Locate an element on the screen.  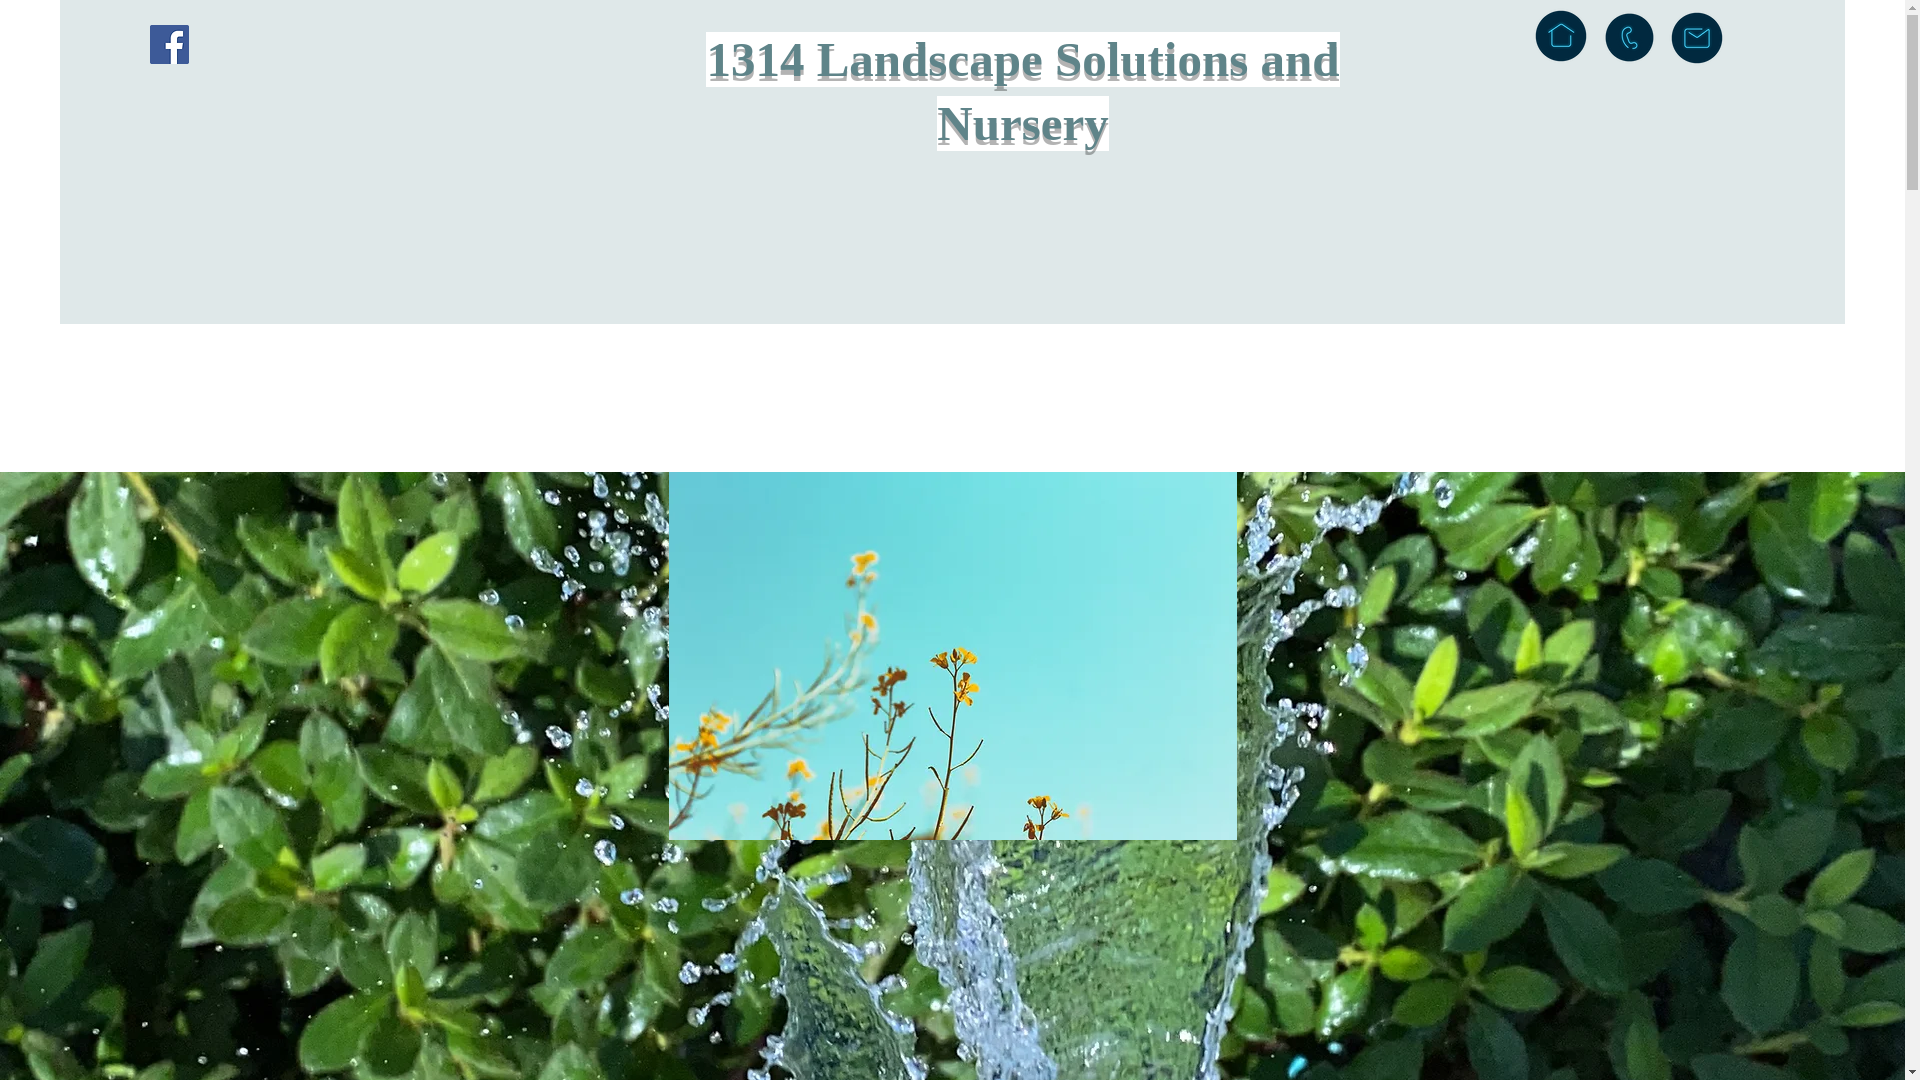
email is located at coordinates (1697, 38).